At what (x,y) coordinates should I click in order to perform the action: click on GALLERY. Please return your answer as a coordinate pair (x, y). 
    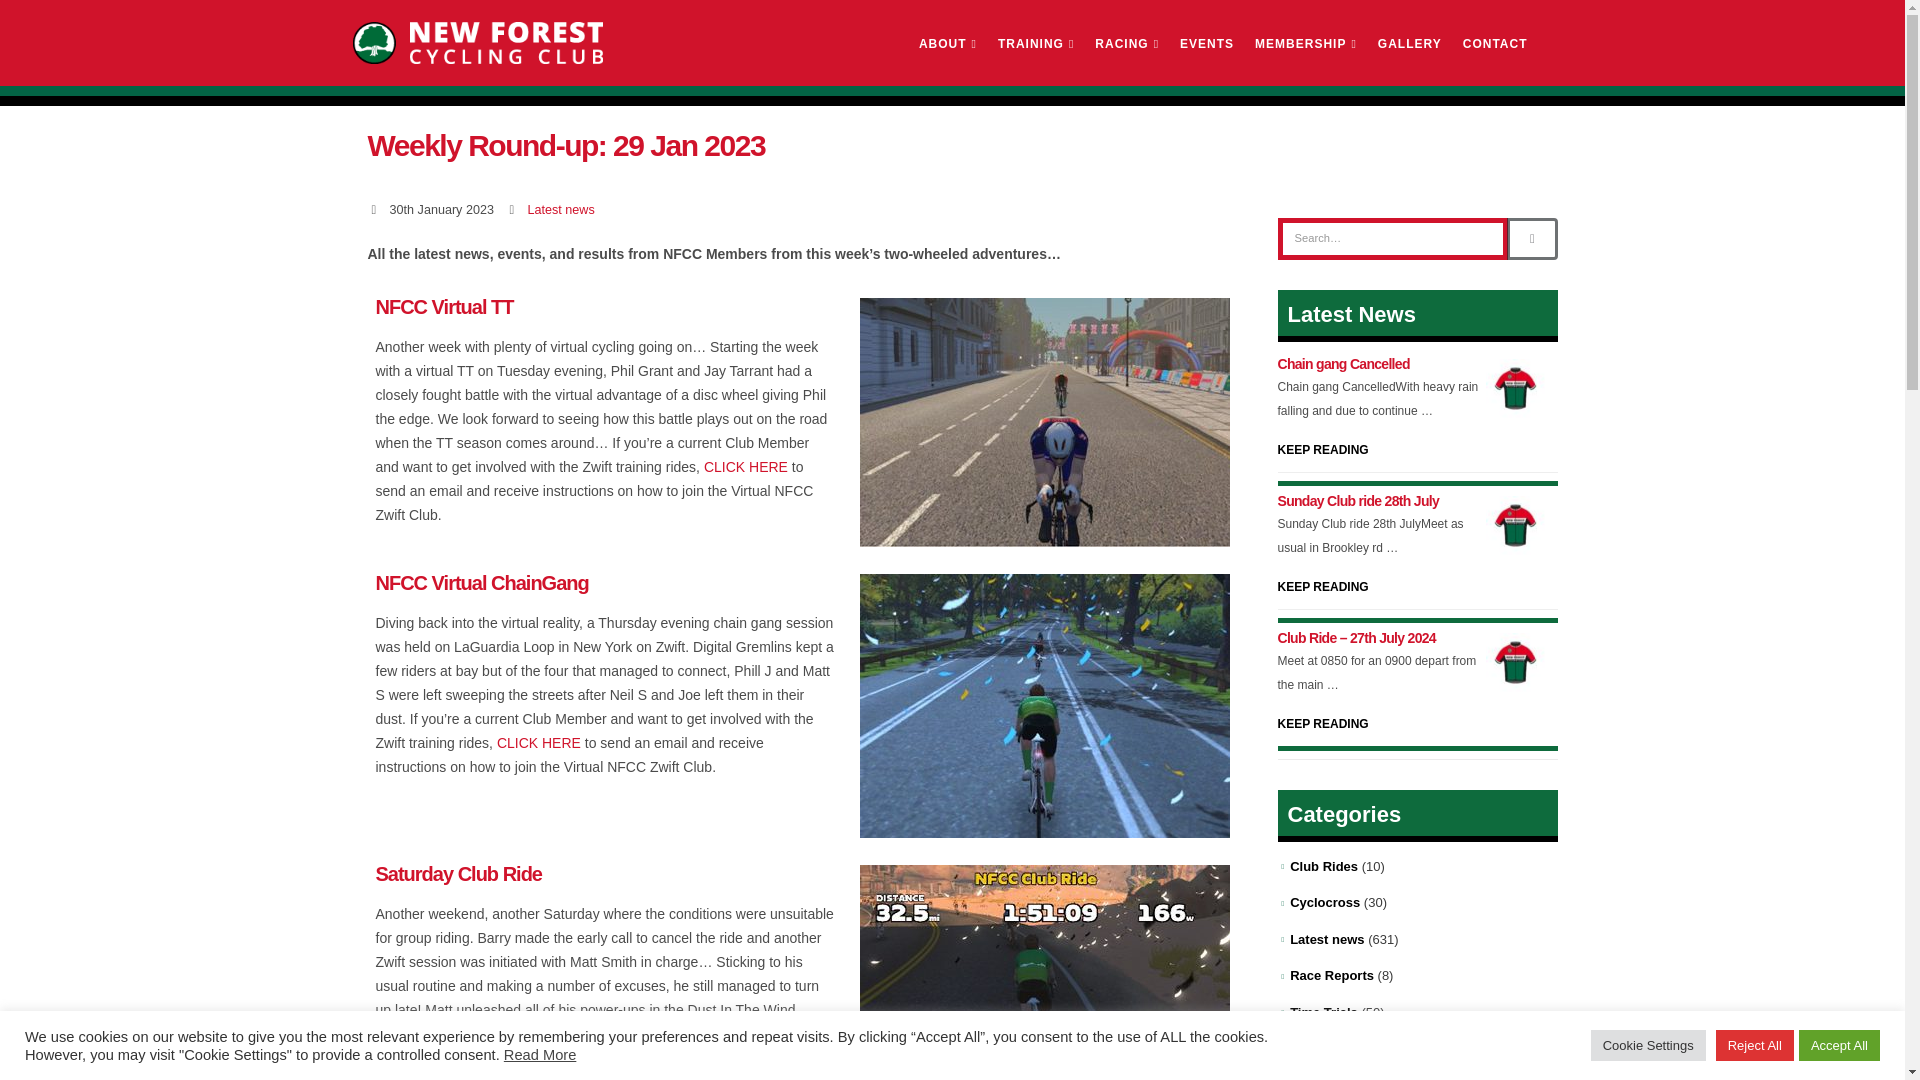
    Looking at the image, I should click on (1409, 43).